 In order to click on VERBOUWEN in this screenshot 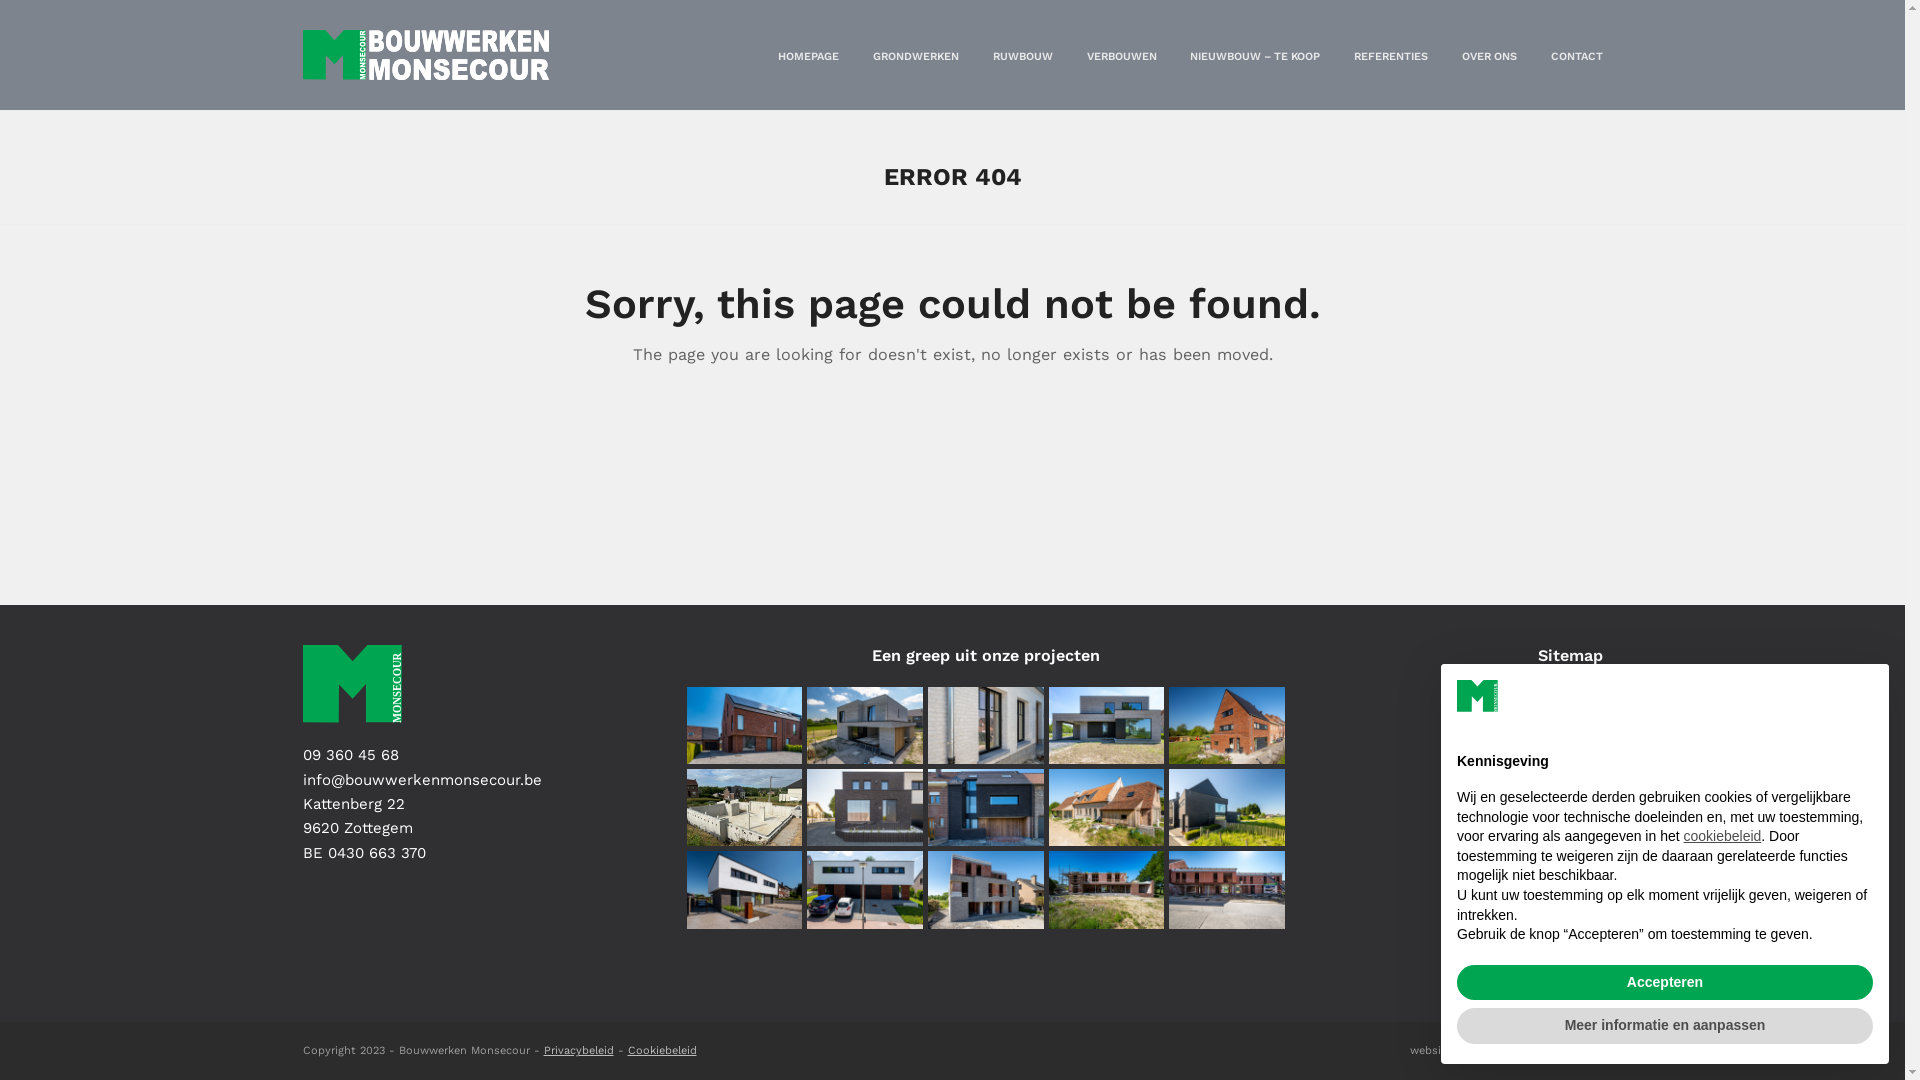, I will do `click(1121, 55)`.